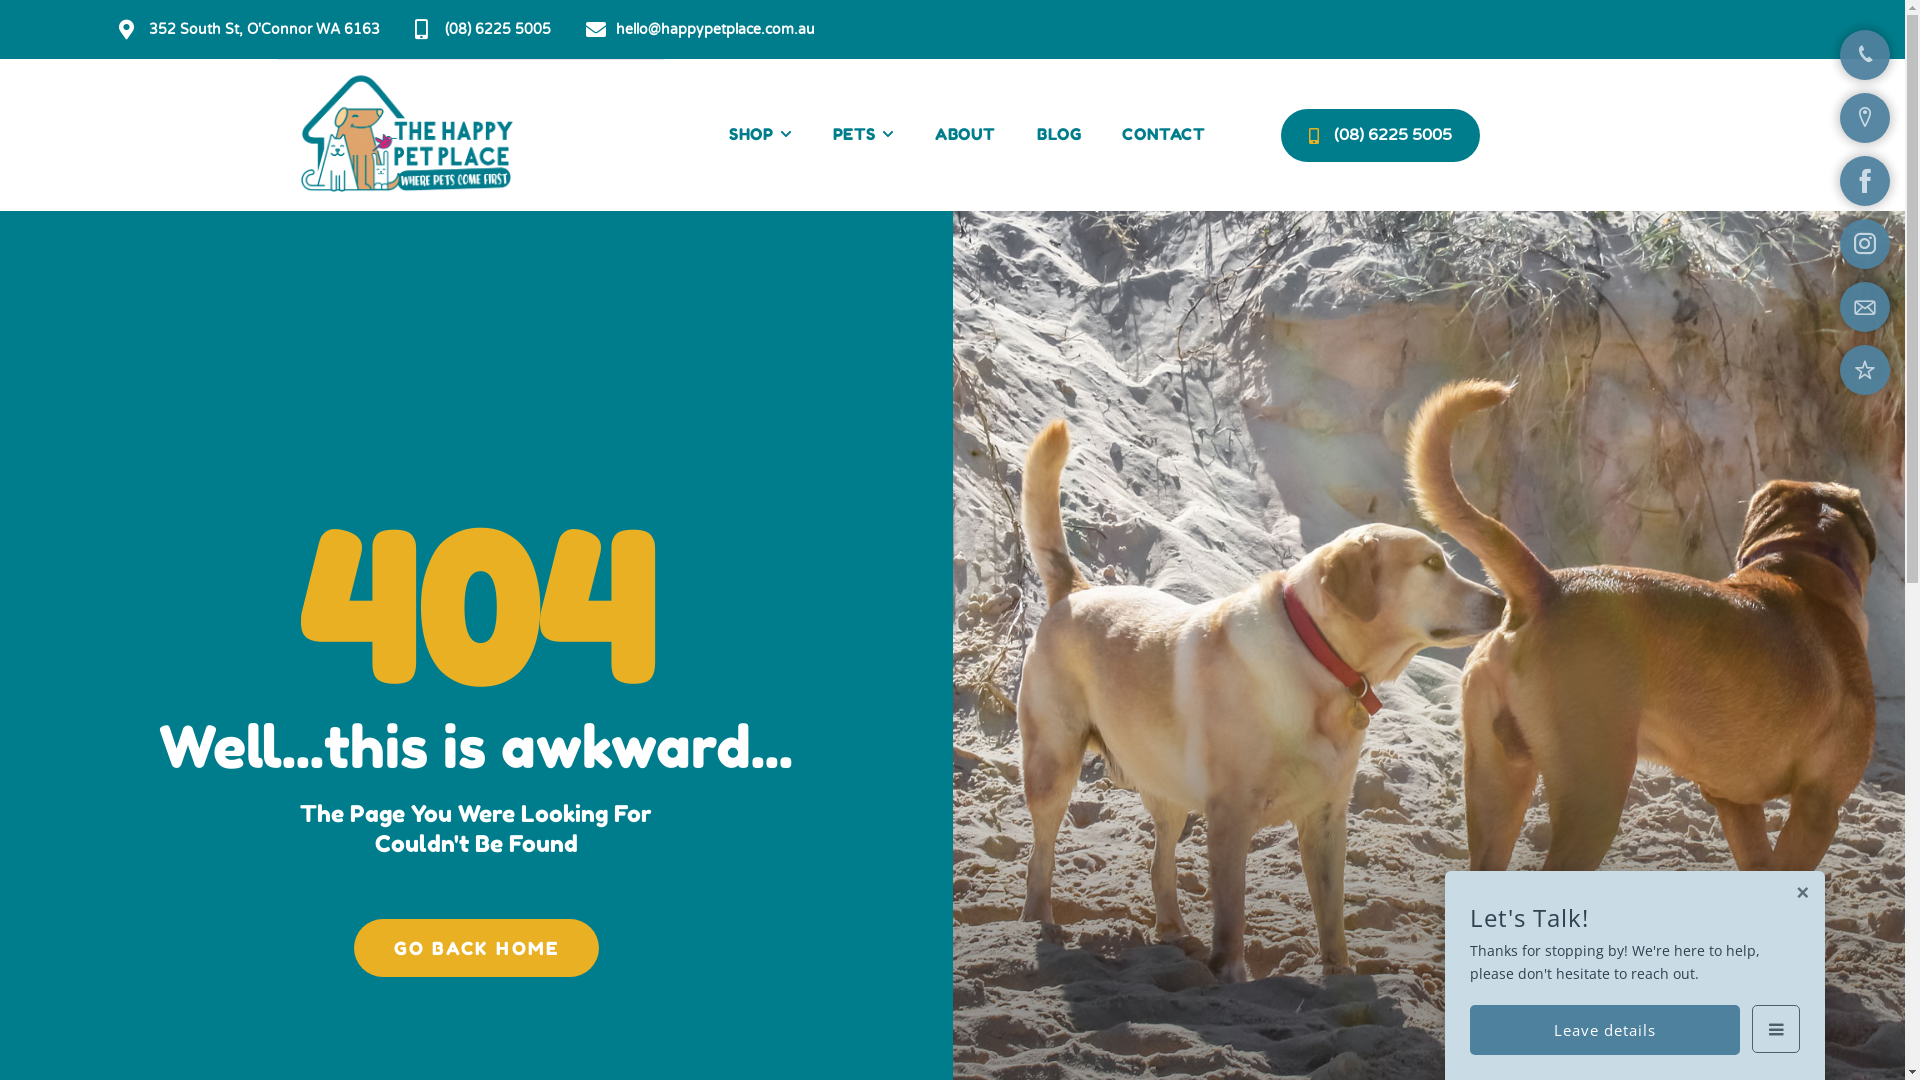 This screenshot has height=1080, width=1920. What do you see at coordinates (966, 135) in the screenshot?
I see `ABOUT` at bounding box center [966, 135].